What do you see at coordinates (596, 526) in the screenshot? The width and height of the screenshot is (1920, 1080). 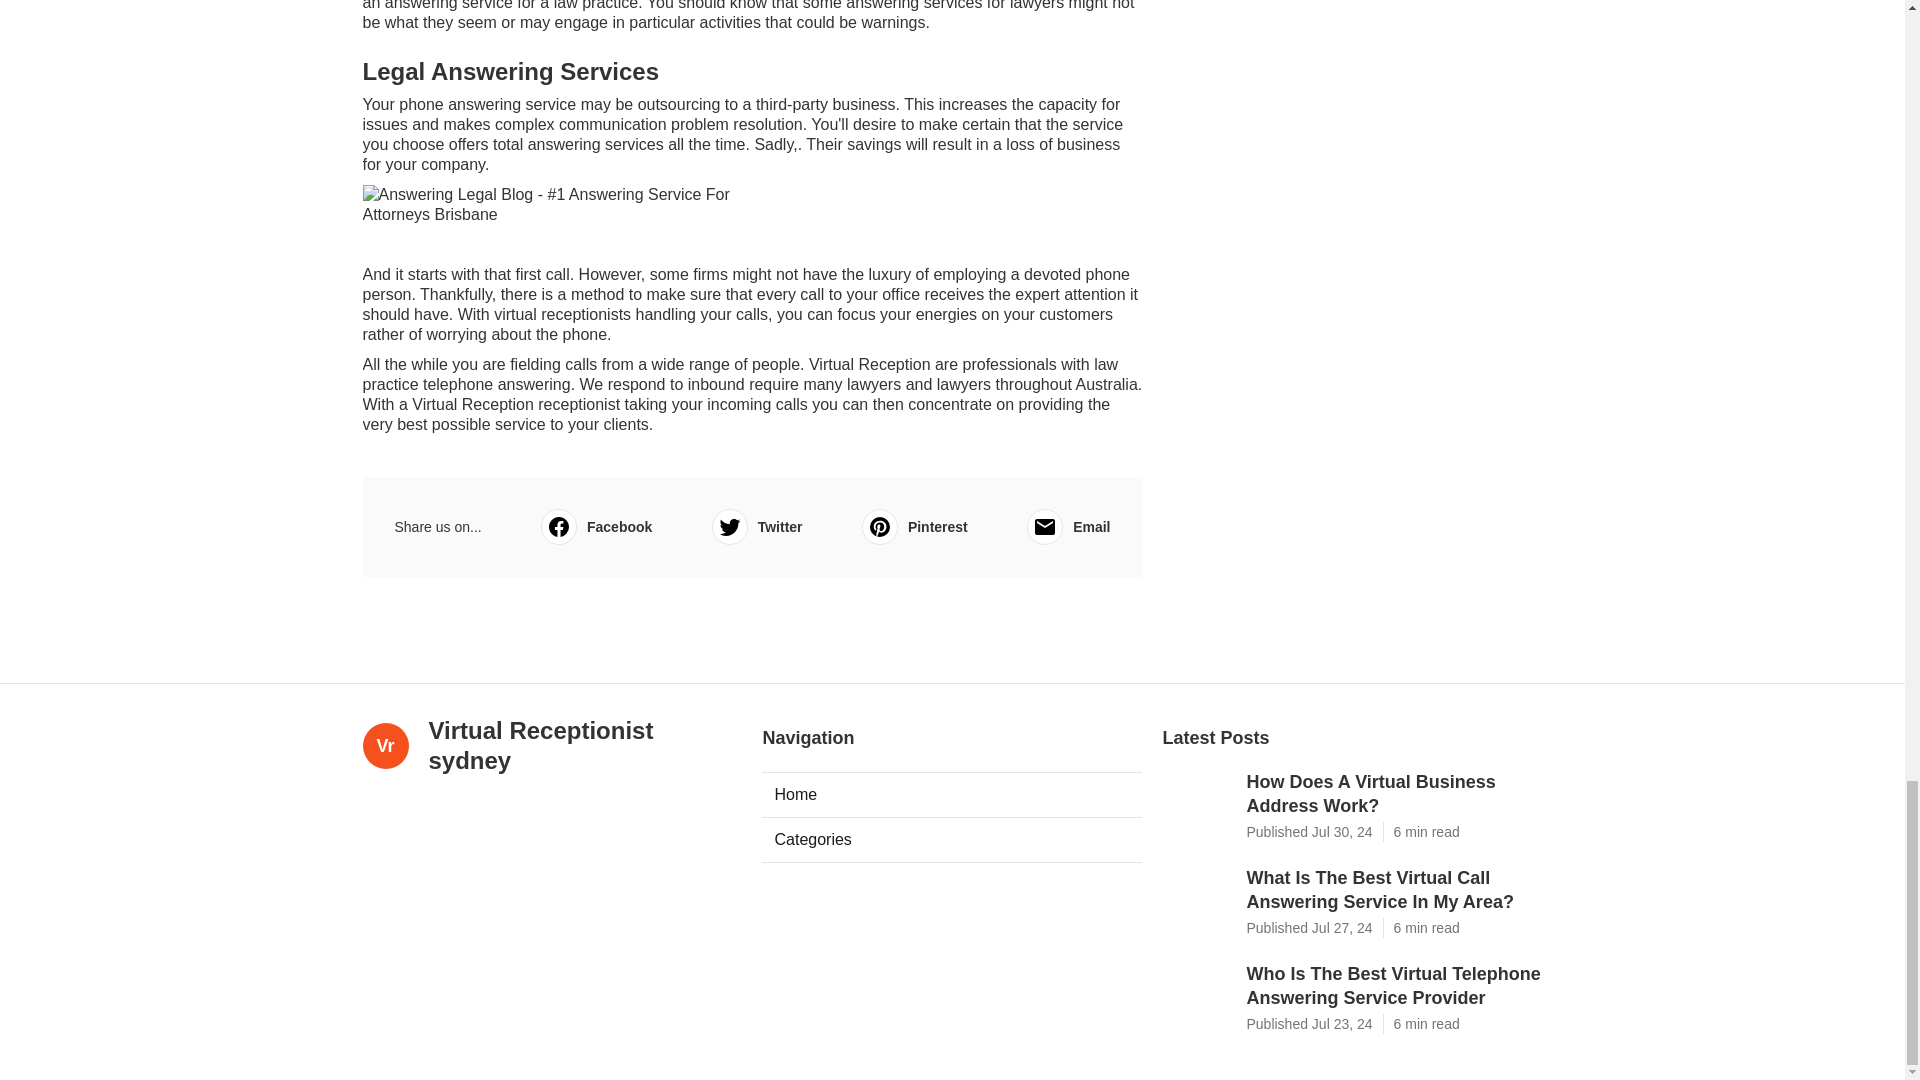 I see `Facebook` at bounding box center [596, 526].